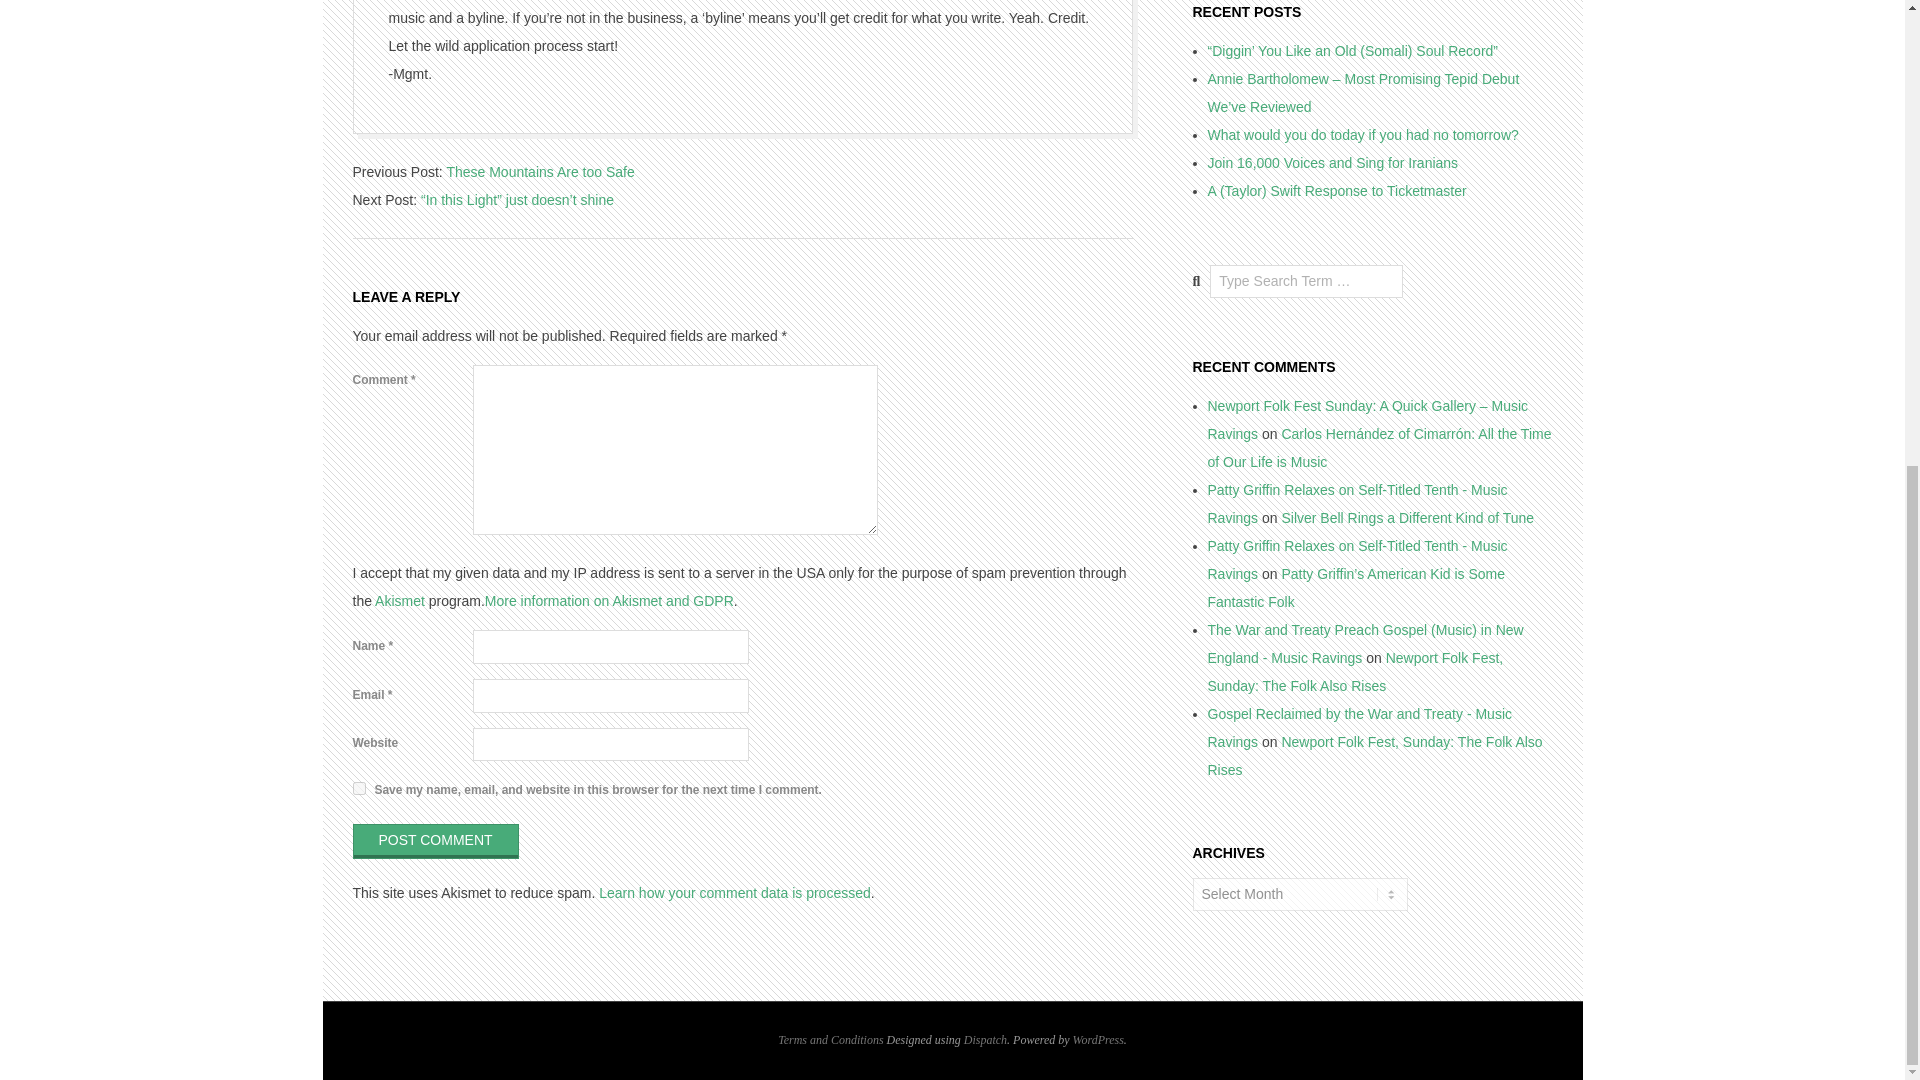 The width and height of the screenshot is (1920, 1080). I want to click on Patty Griffin Relaxes on Self-Titled Tenth - Music Ravings, so click(1357, 503).